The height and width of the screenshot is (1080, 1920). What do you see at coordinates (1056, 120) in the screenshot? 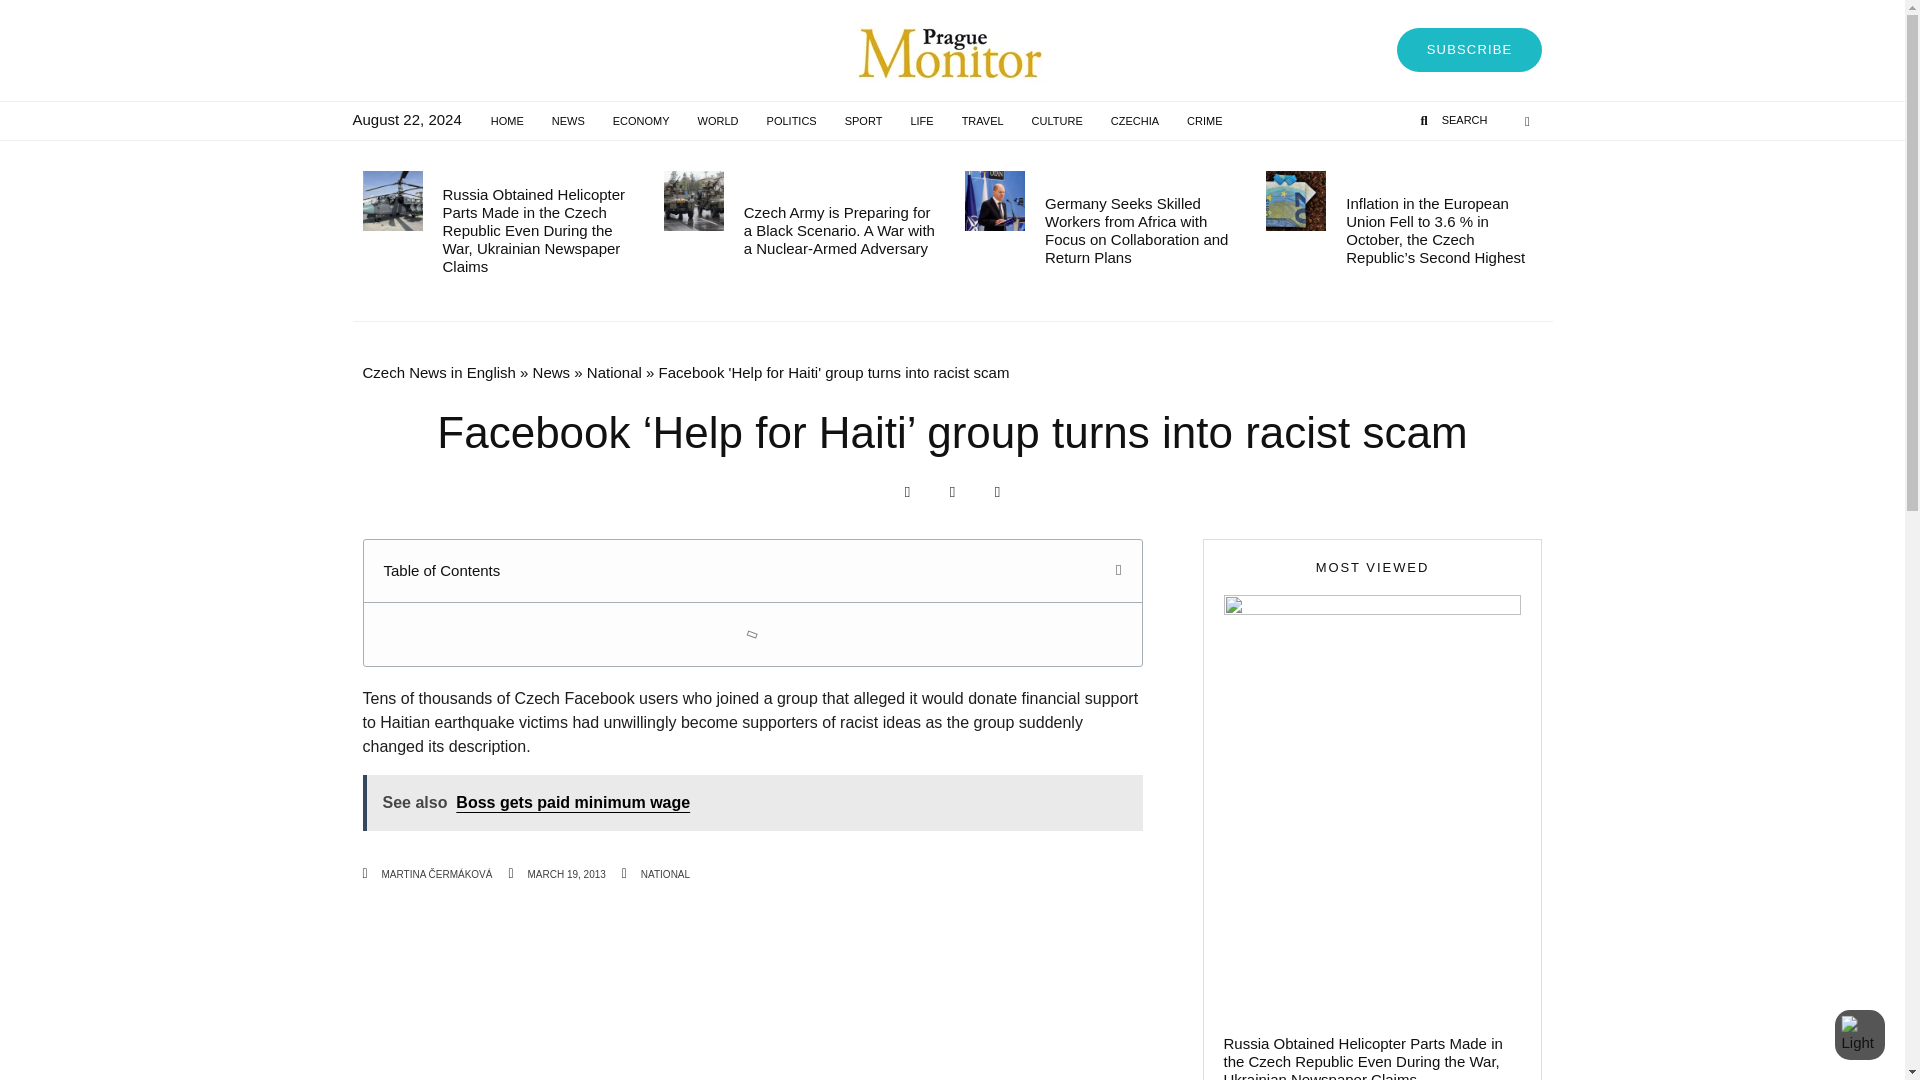
I see `CULTURE` at bounding box center [1056, 120].